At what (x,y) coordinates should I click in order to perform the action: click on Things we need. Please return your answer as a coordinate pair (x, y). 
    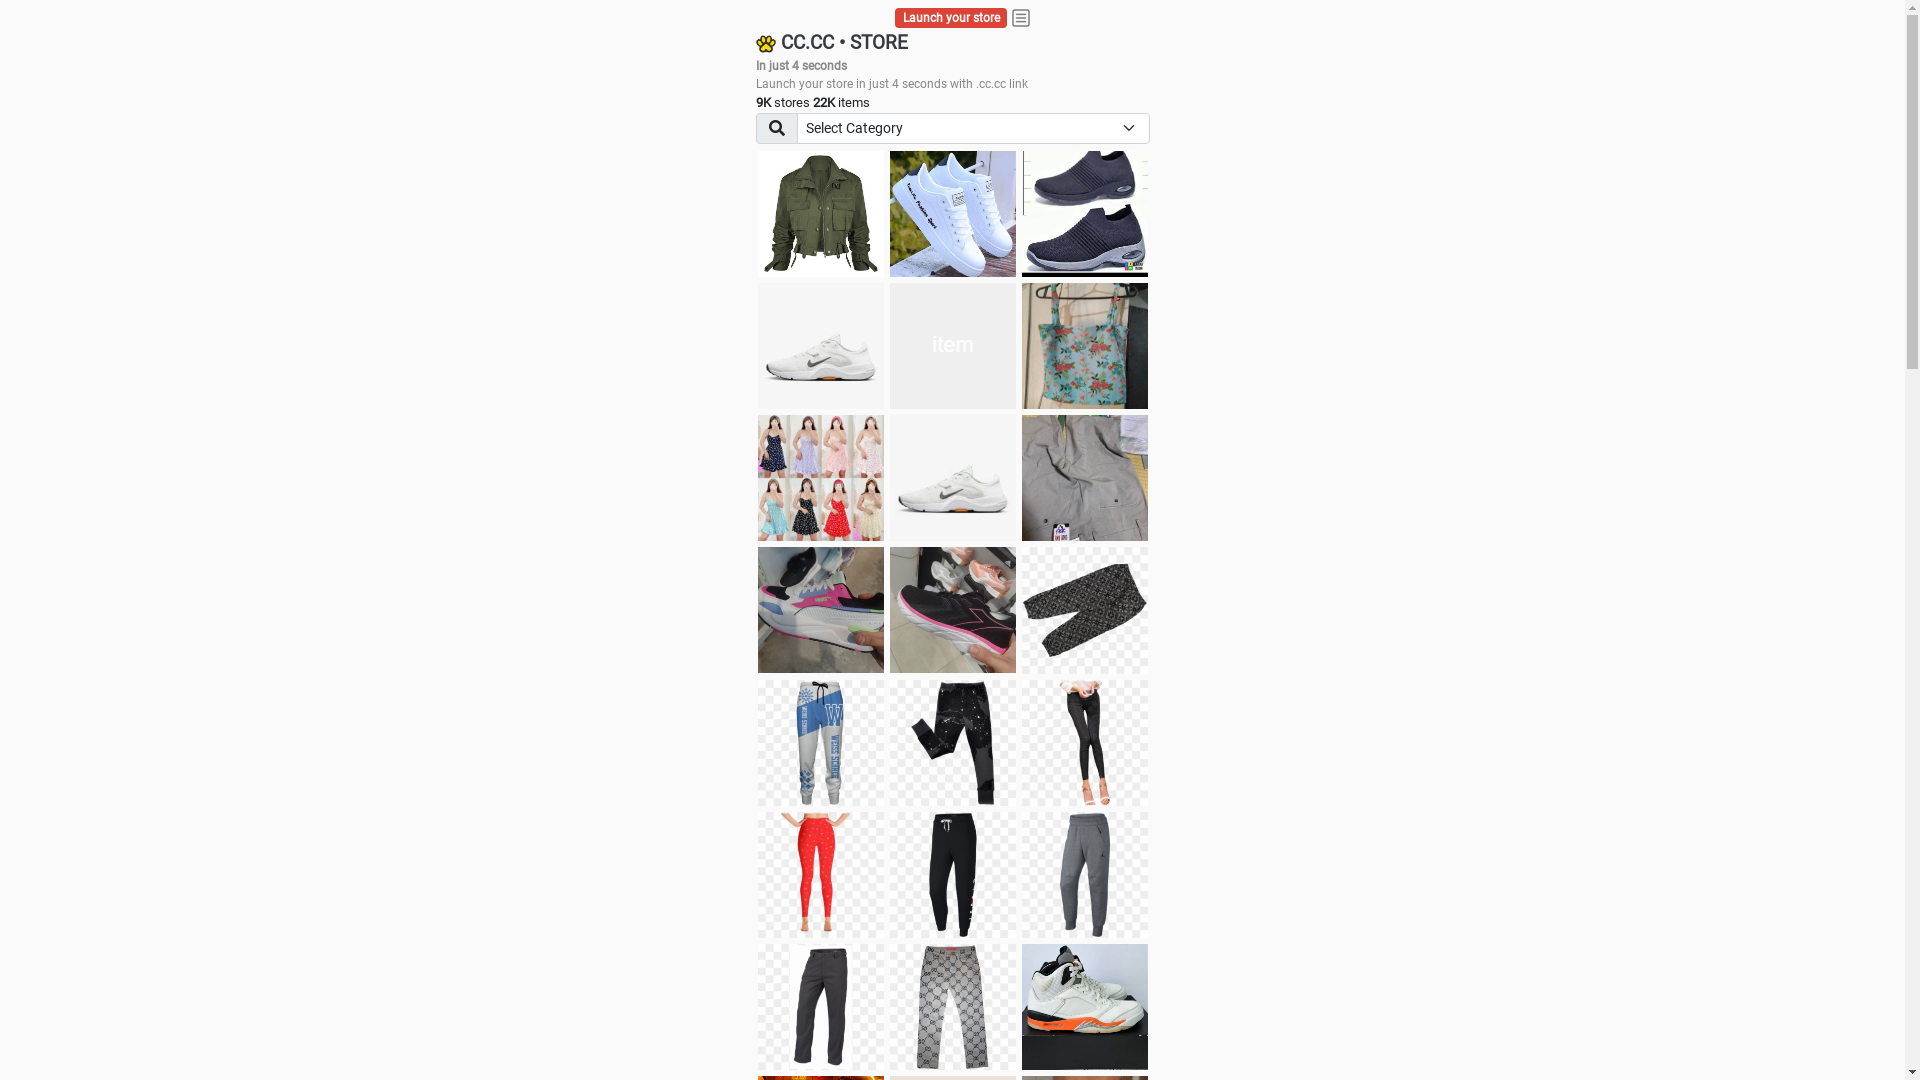
    Looking at the image, I should click on (953, 346).